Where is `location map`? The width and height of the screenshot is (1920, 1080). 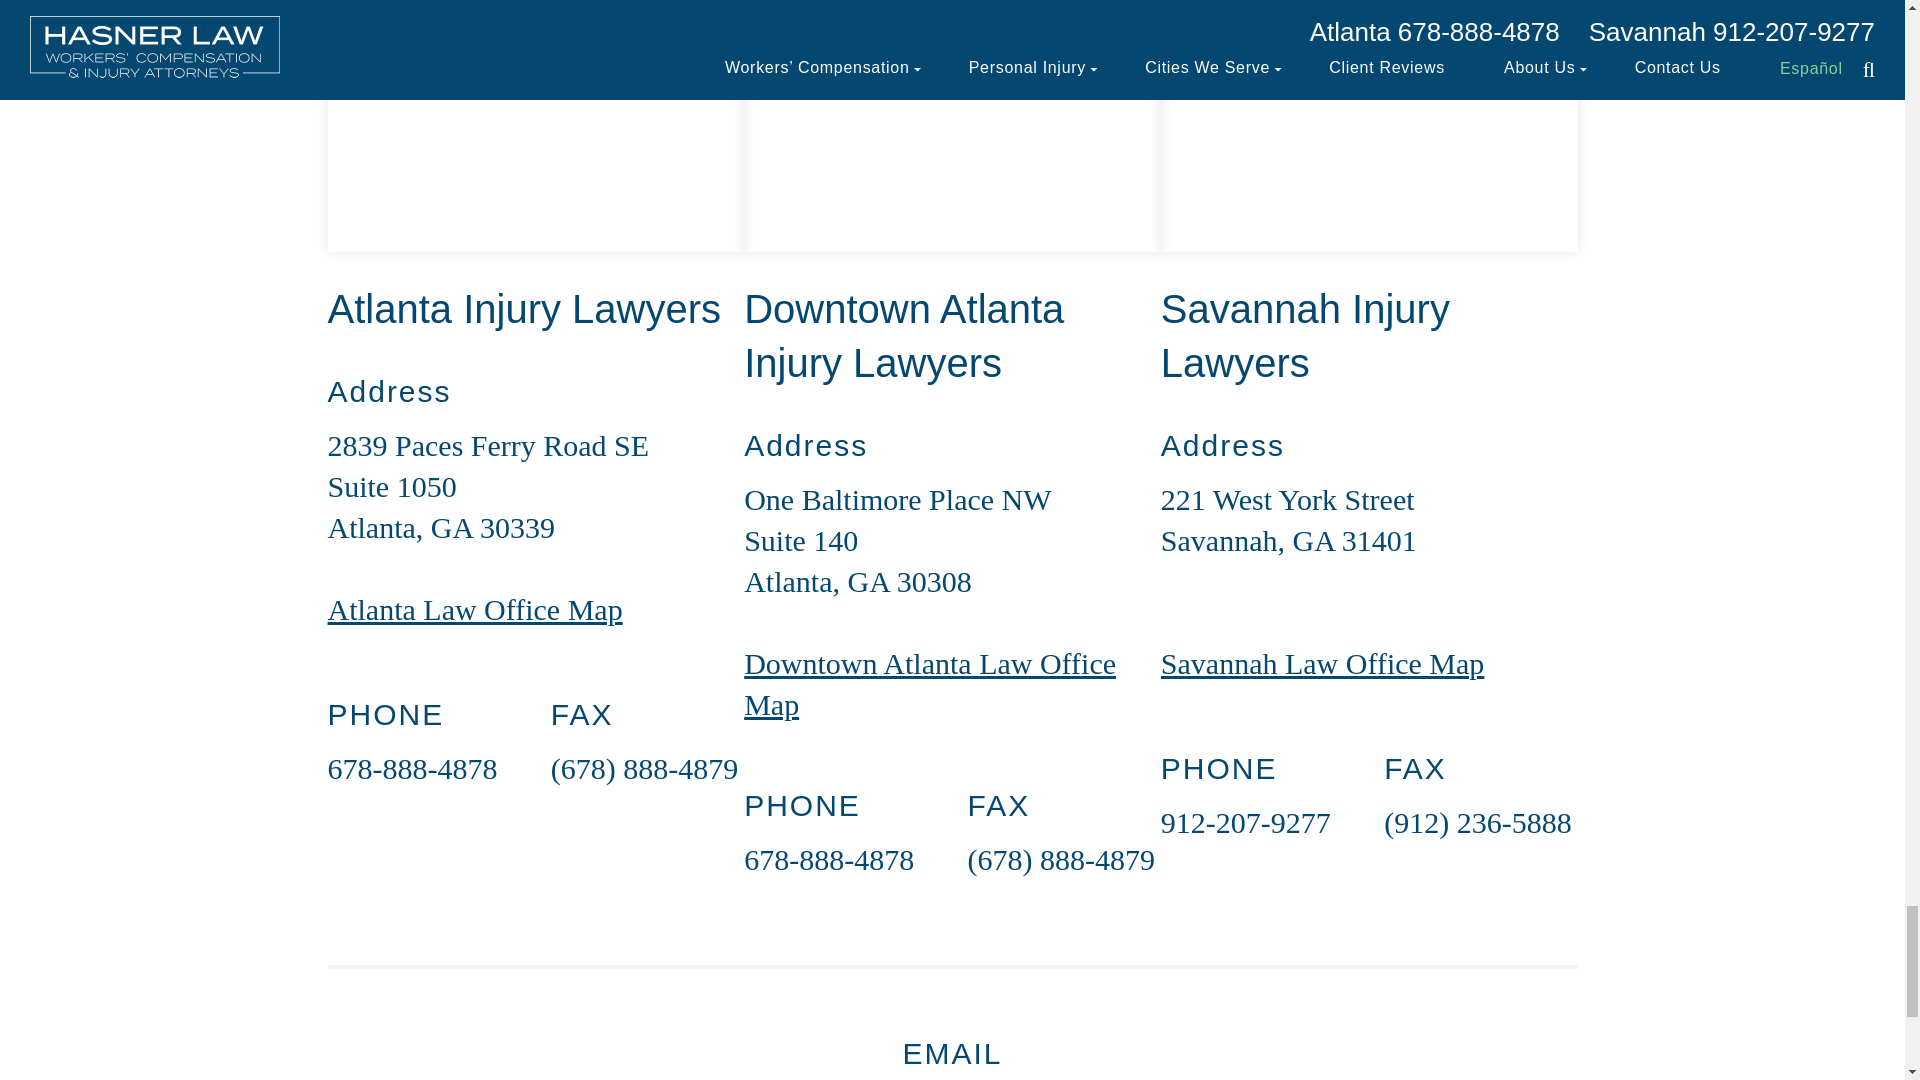
location map is located at coordinates (952, 126).